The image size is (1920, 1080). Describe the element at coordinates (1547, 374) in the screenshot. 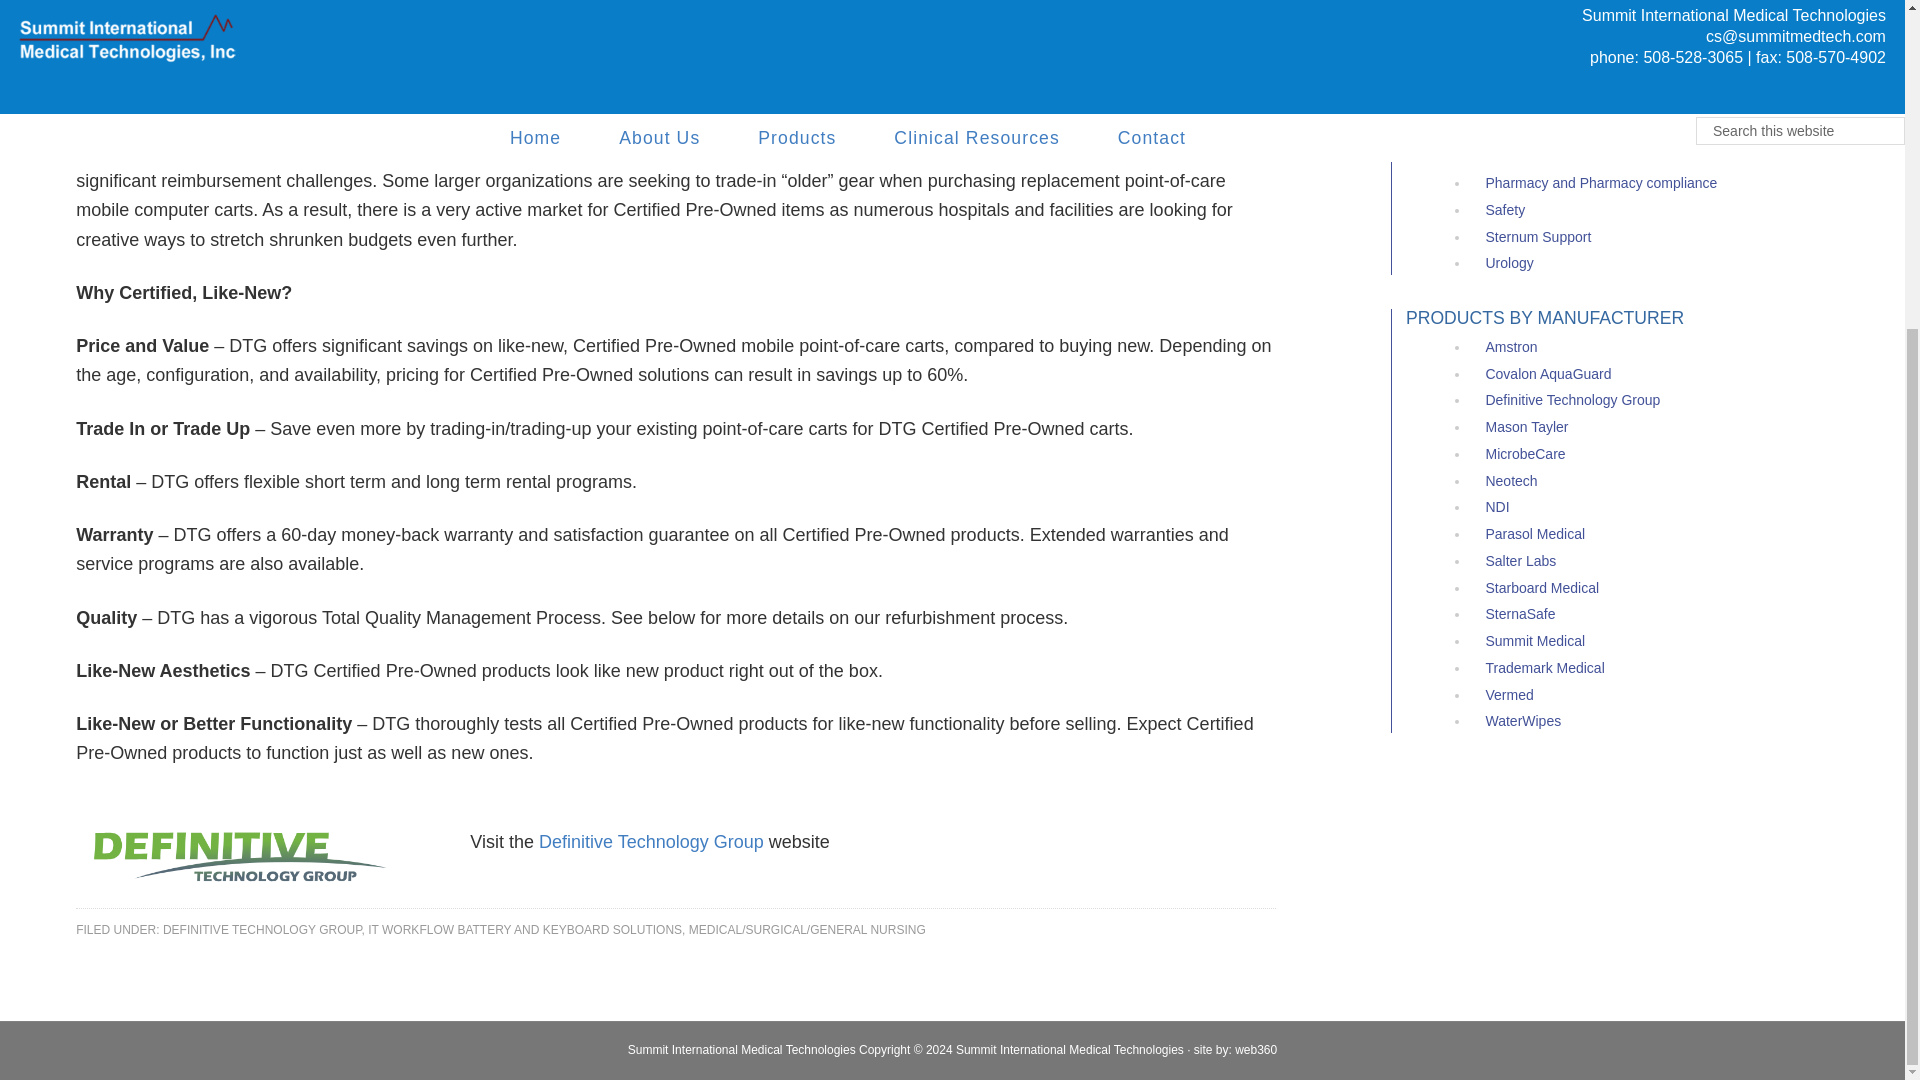

I see `Covalon AquaGuard` at that location.